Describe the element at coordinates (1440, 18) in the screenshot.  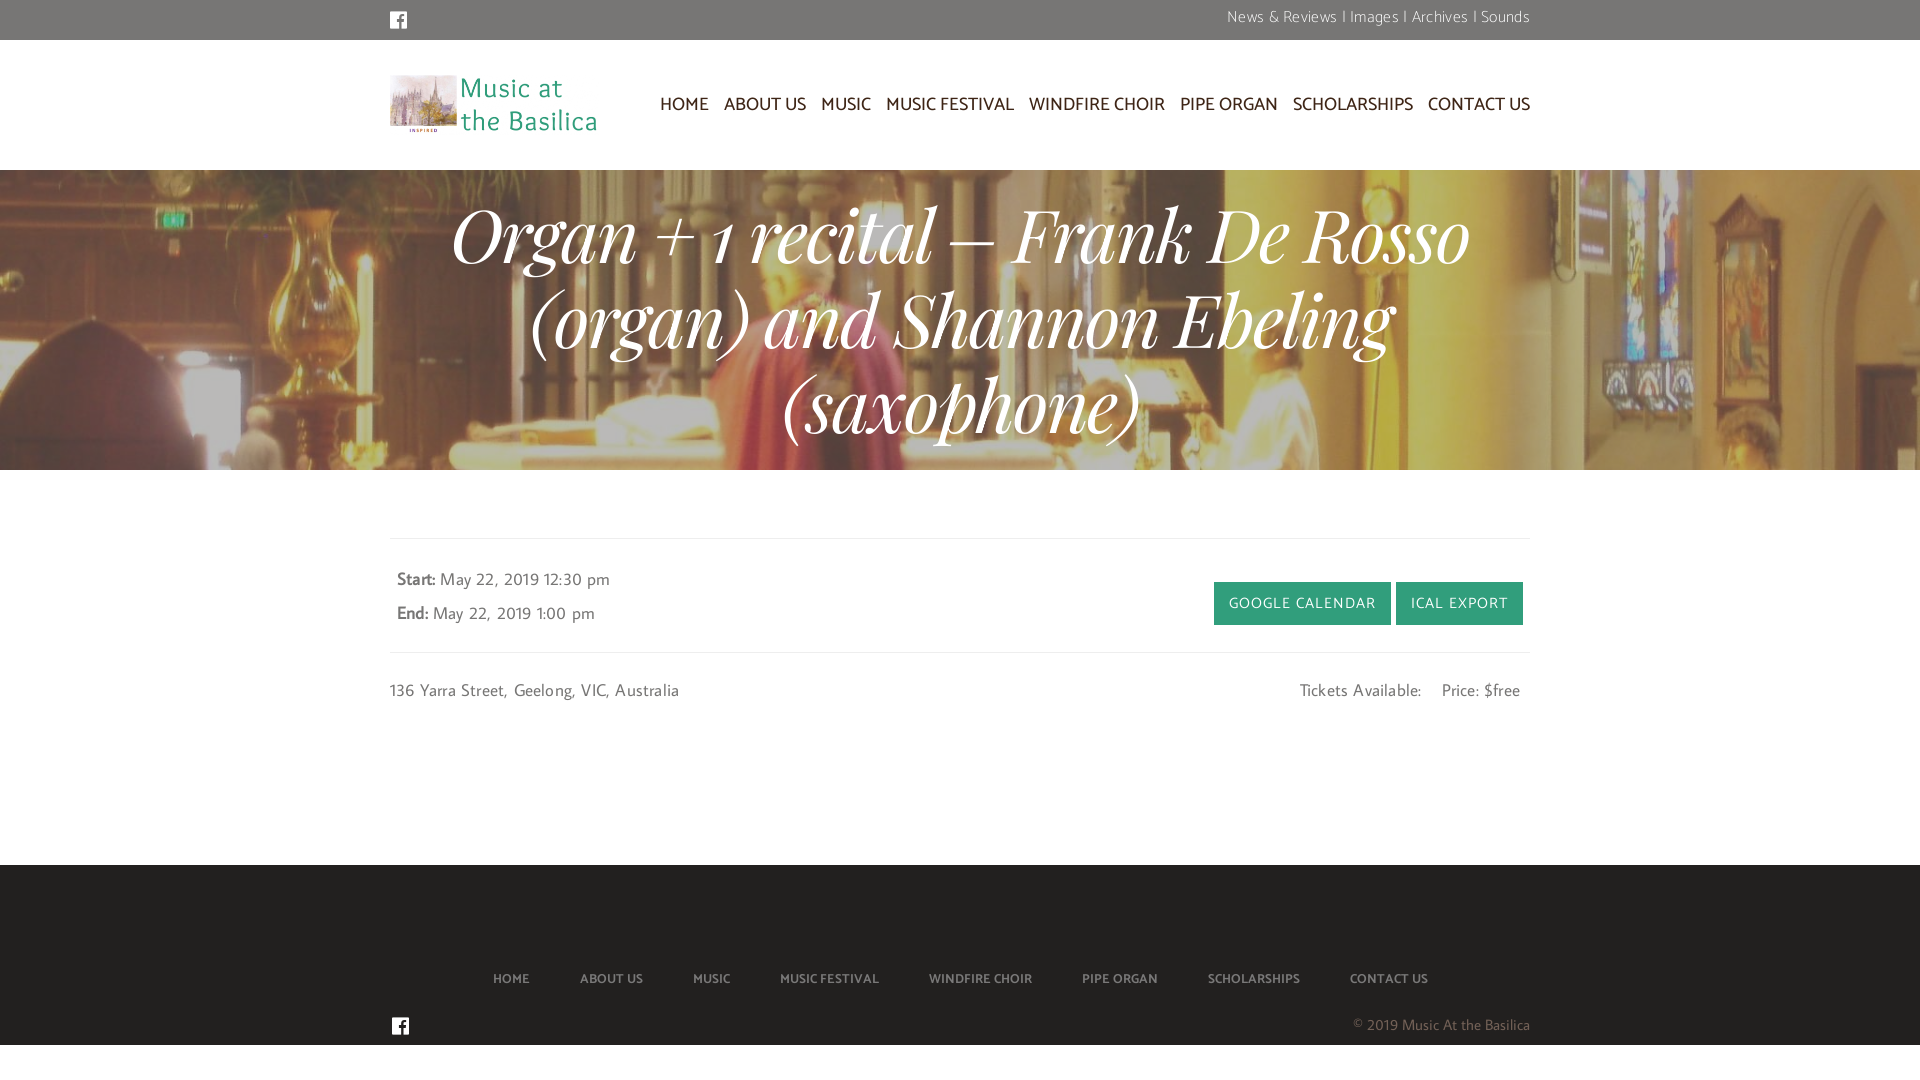
I see `Archives` at that location.